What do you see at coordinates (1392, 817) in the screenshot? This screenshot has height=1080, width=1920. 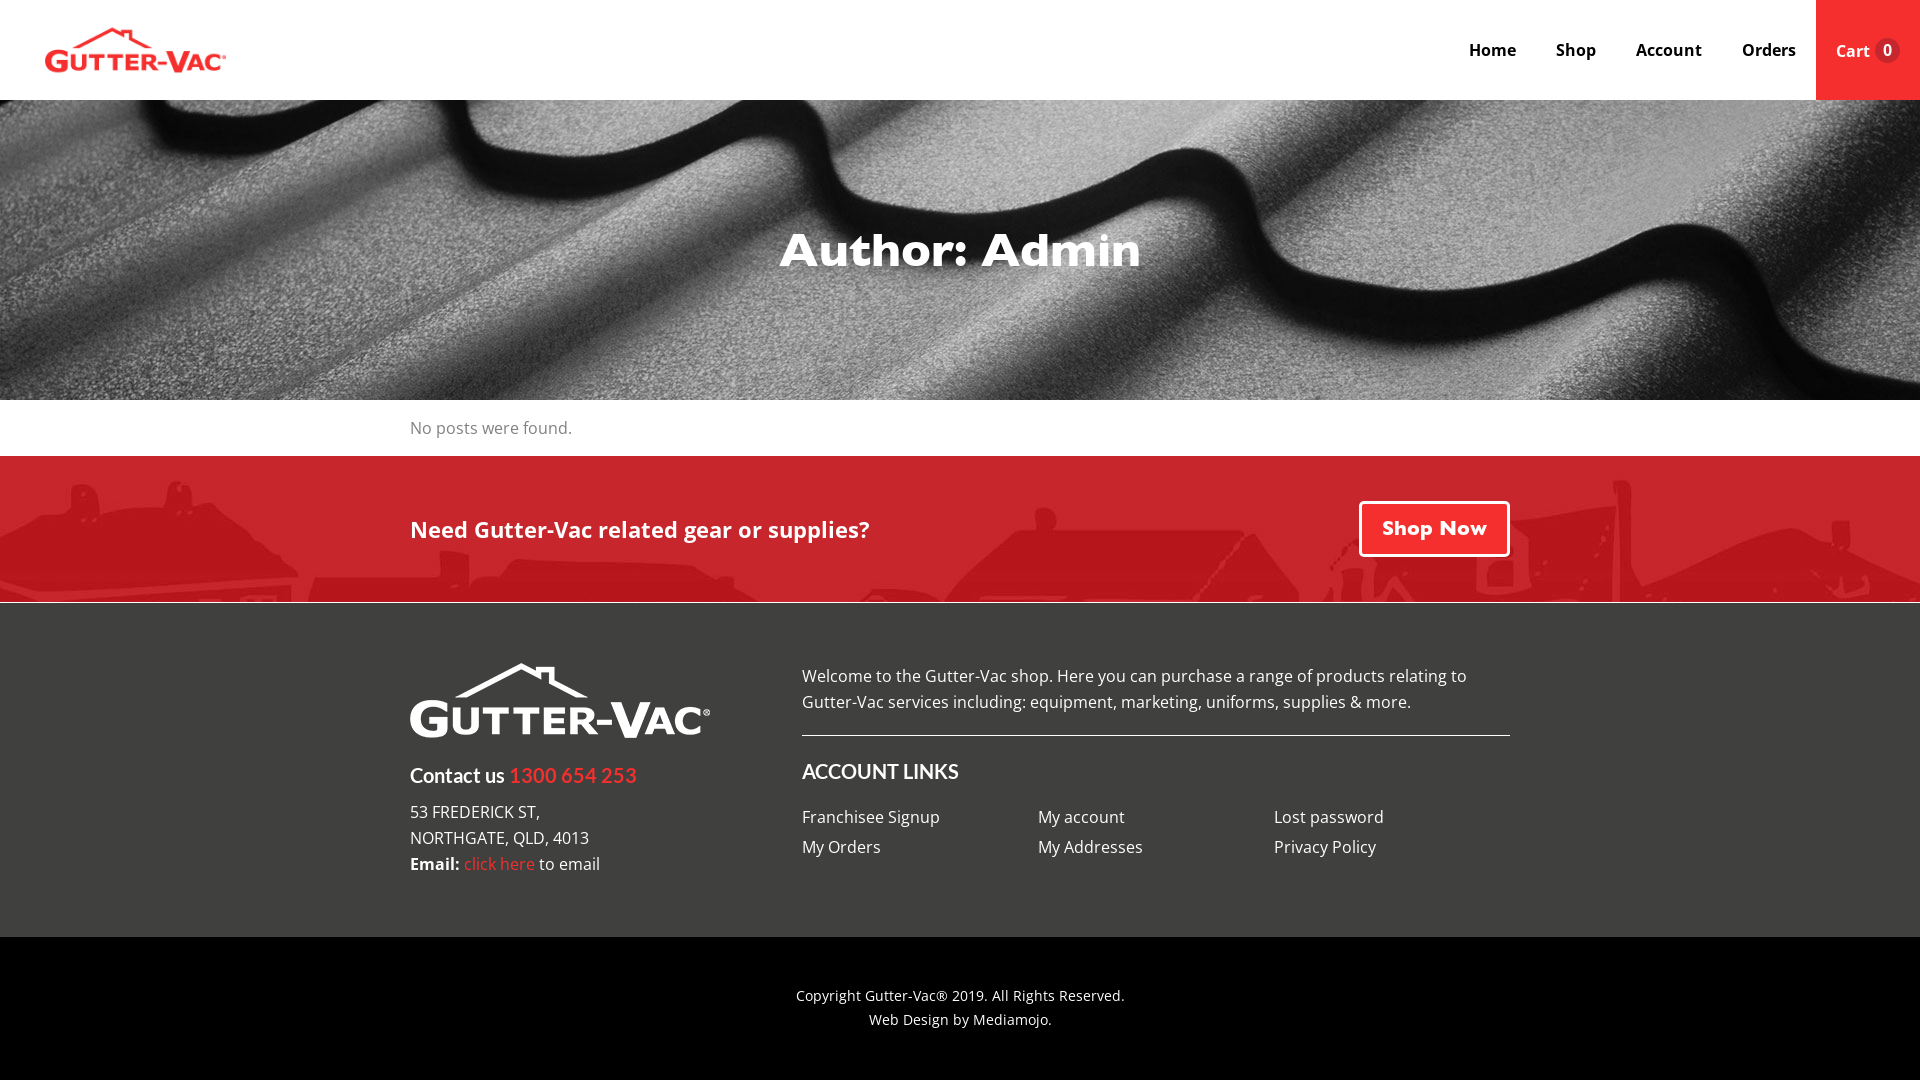 I see `Lost password` at bounding box center [1392, 817].